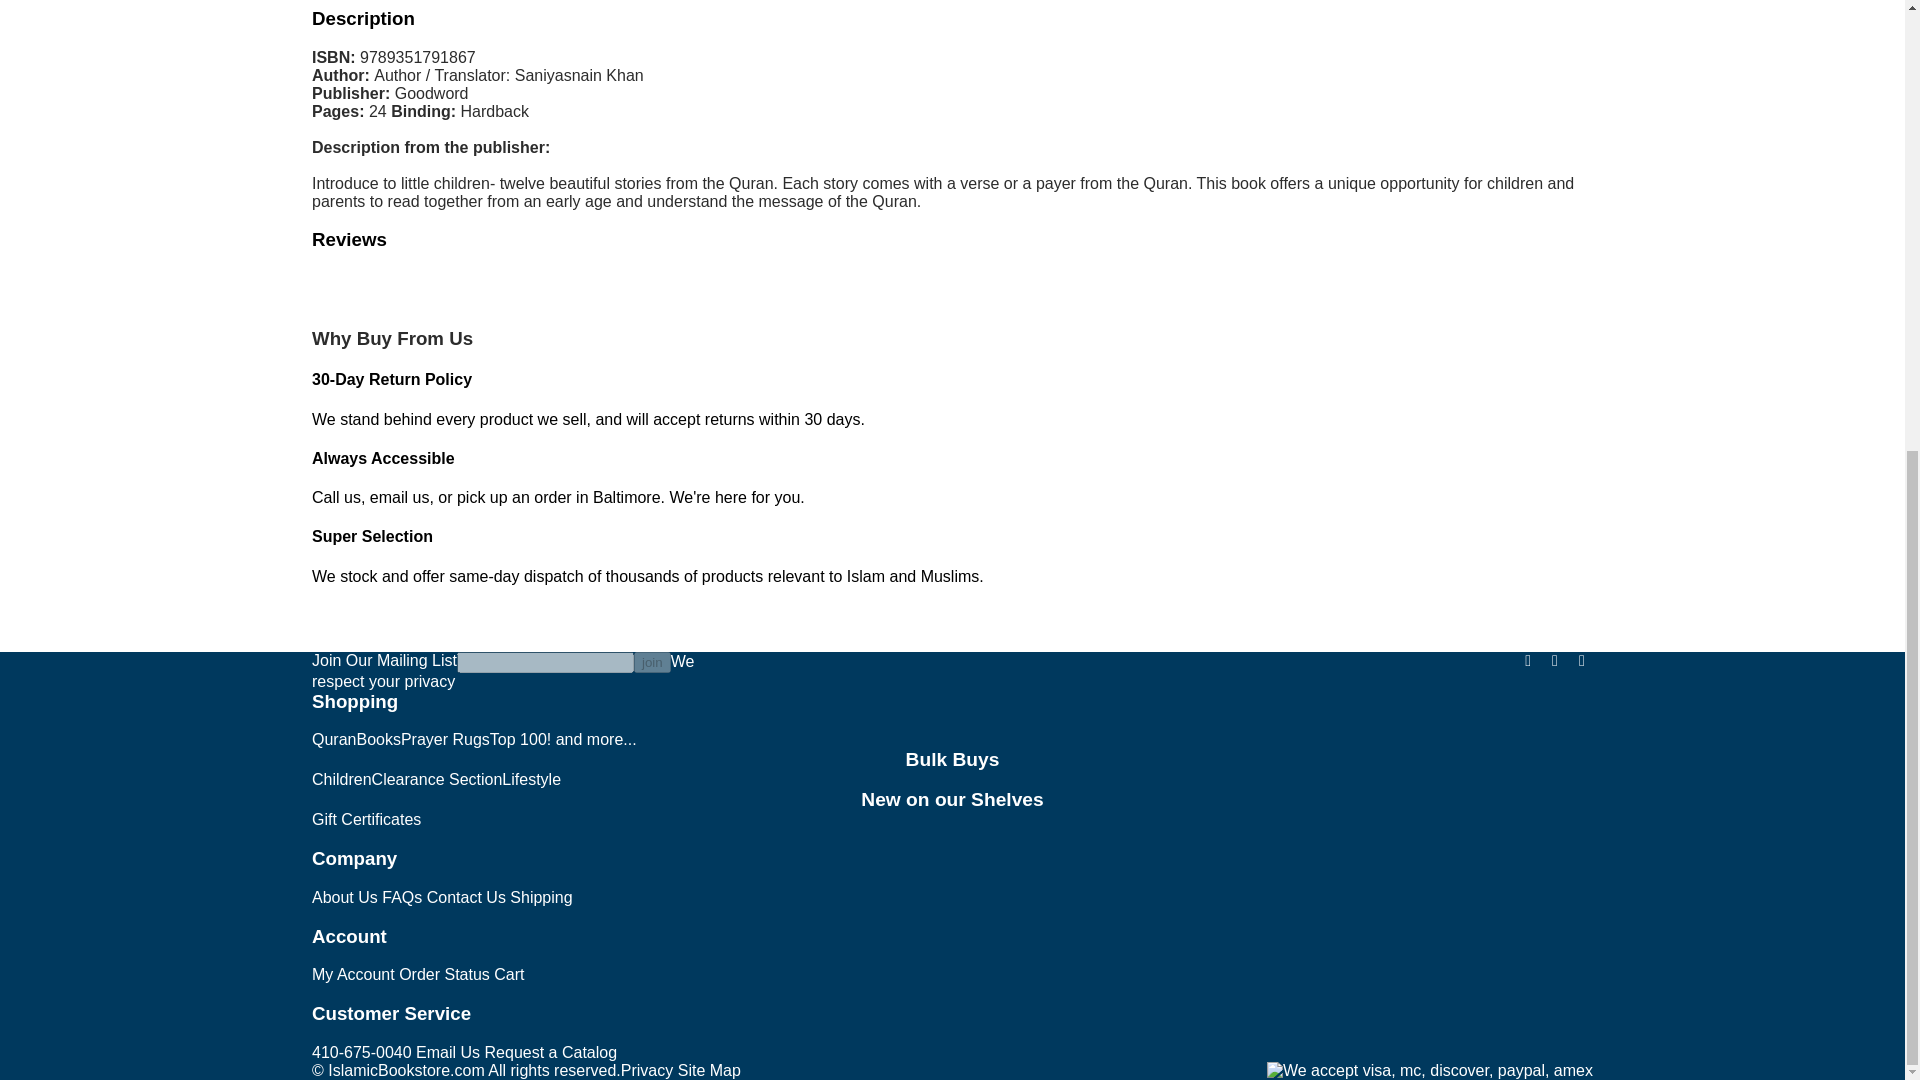 The width and height of the screenshot is (1920, 1080). What do you see at coordinates (362, 18) in the screenshot?
I see `Description` at bounding box center [362, 18].